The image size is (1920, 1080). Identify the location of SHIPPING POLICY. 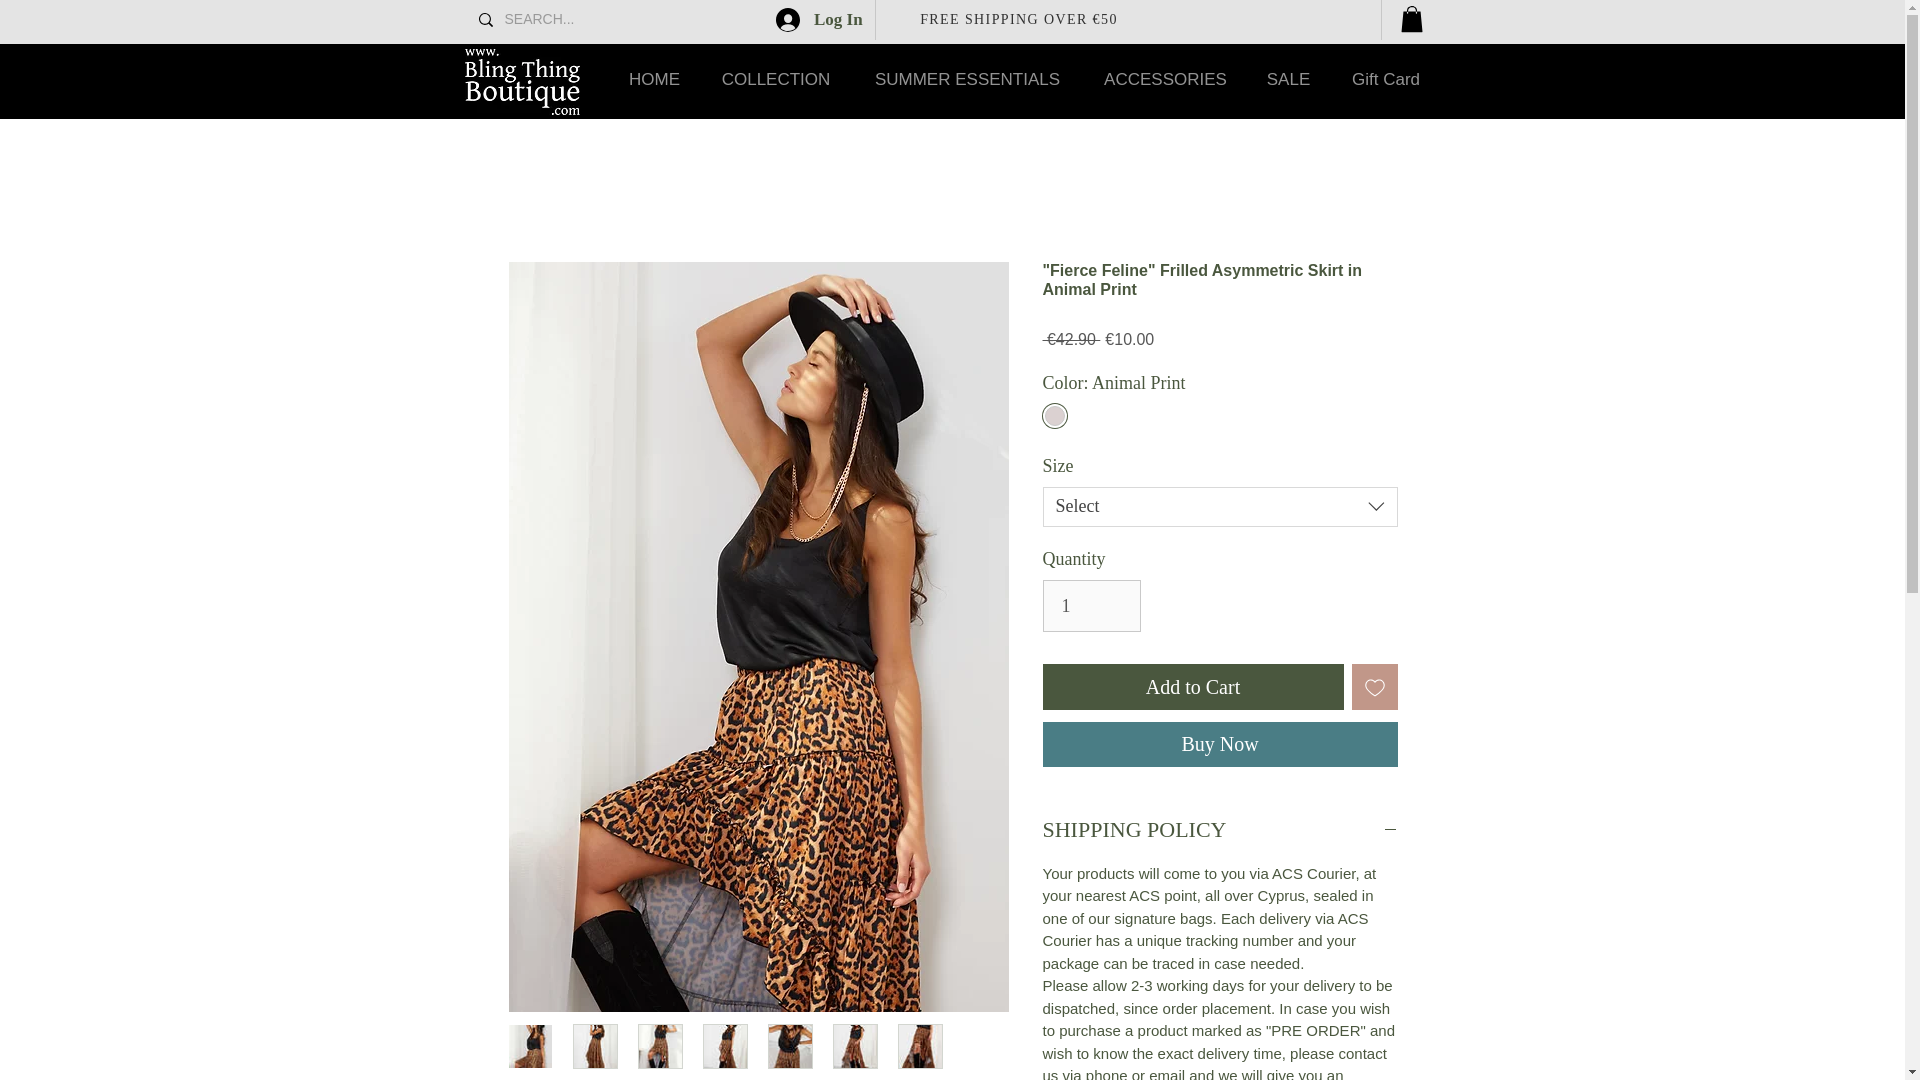
(1220, 830).